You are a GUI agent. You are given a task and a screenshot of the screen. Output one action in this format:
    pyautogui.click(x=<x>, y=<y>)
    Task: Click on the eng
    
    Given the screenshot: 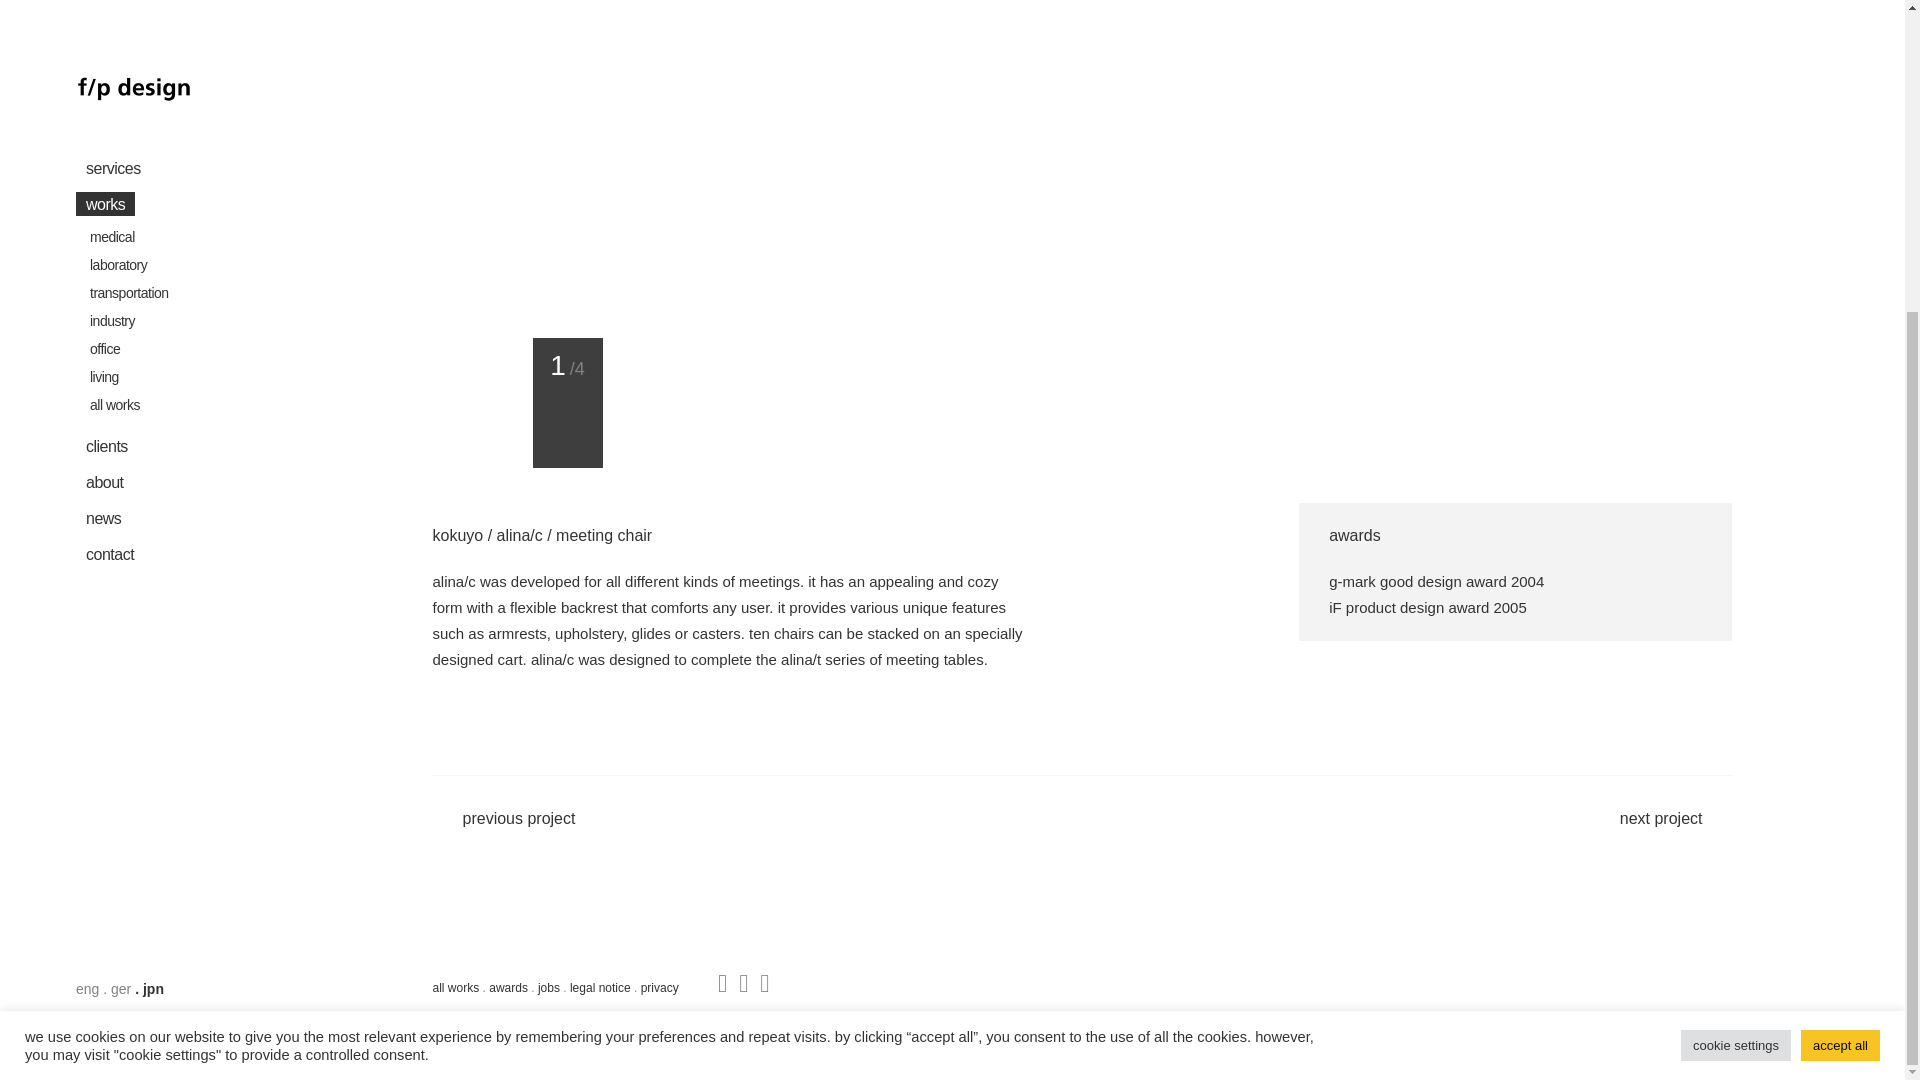 What is the action you would take?
    pyautogui.click(x=88, y=564)
    